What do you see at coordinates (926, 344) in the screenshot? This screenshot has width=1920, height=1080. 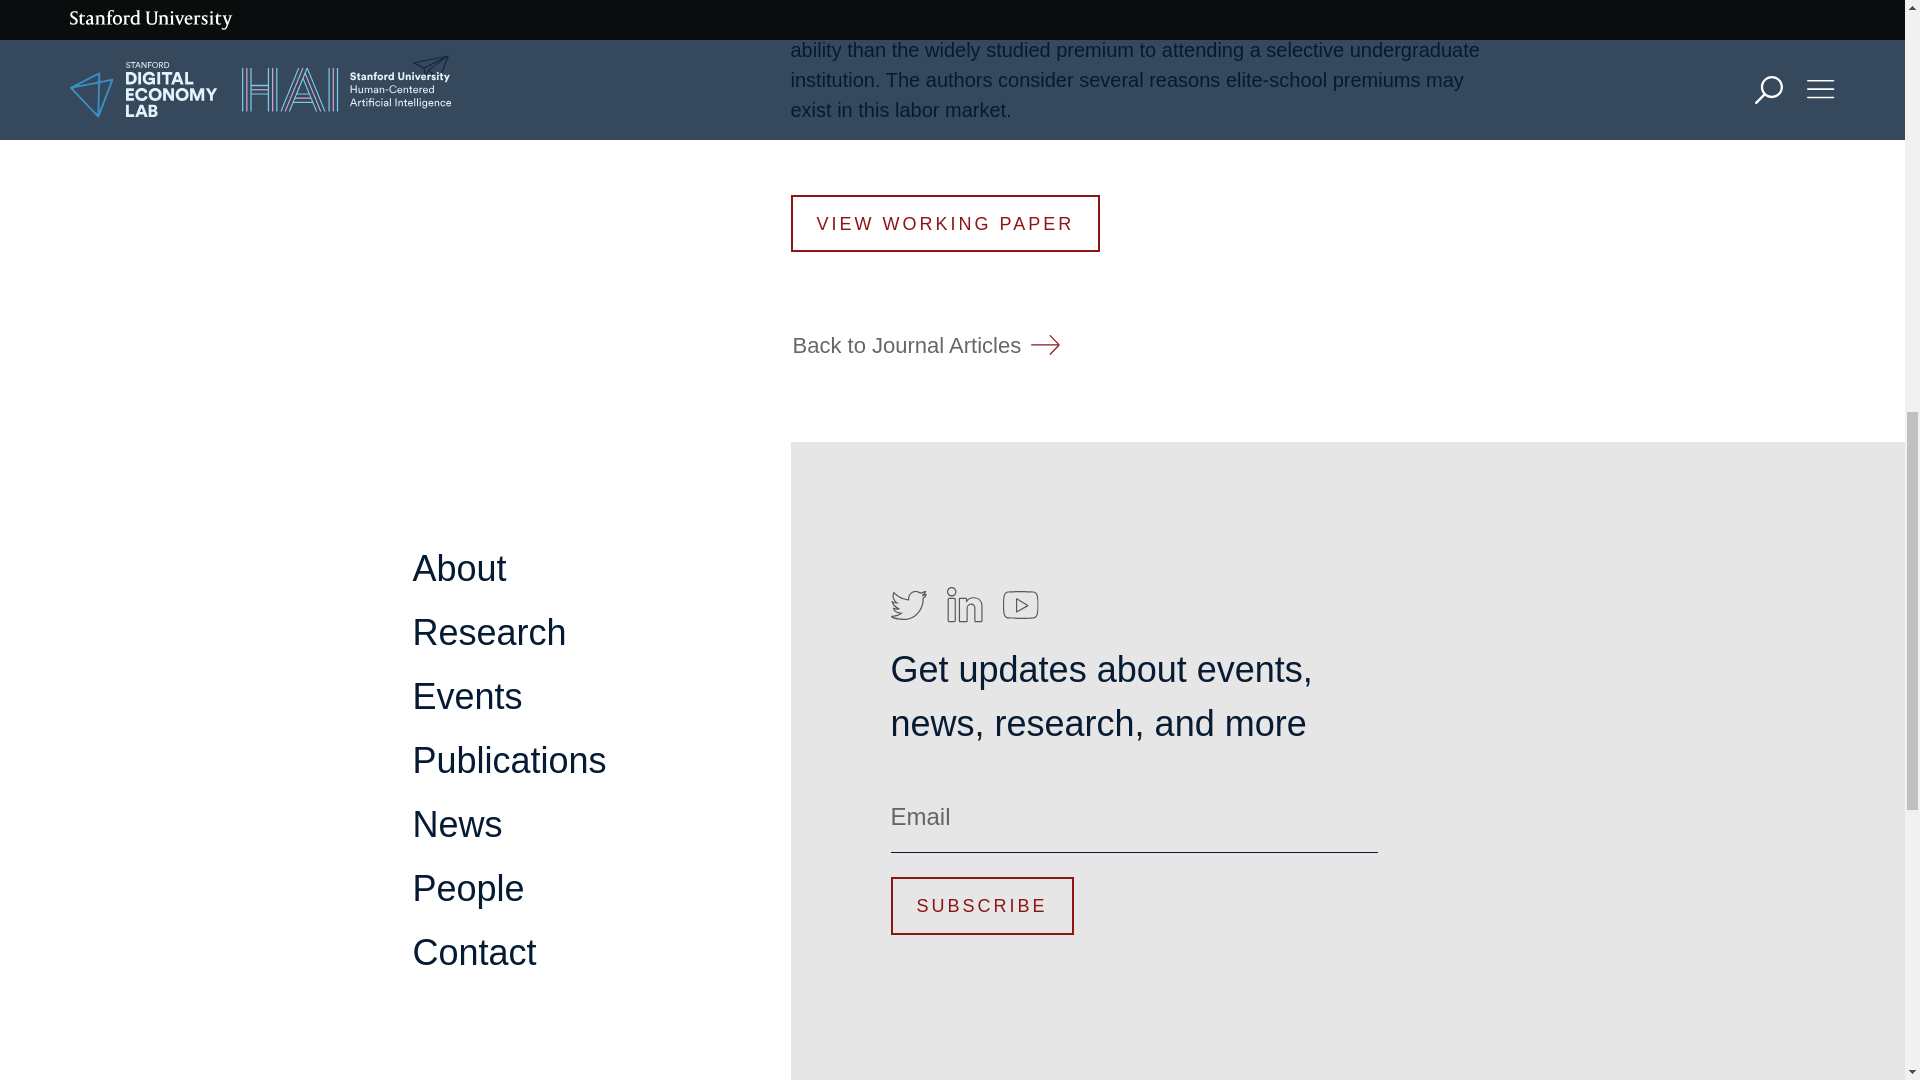 I see `Back to Journal Articles` at bounding box center [926, 344].